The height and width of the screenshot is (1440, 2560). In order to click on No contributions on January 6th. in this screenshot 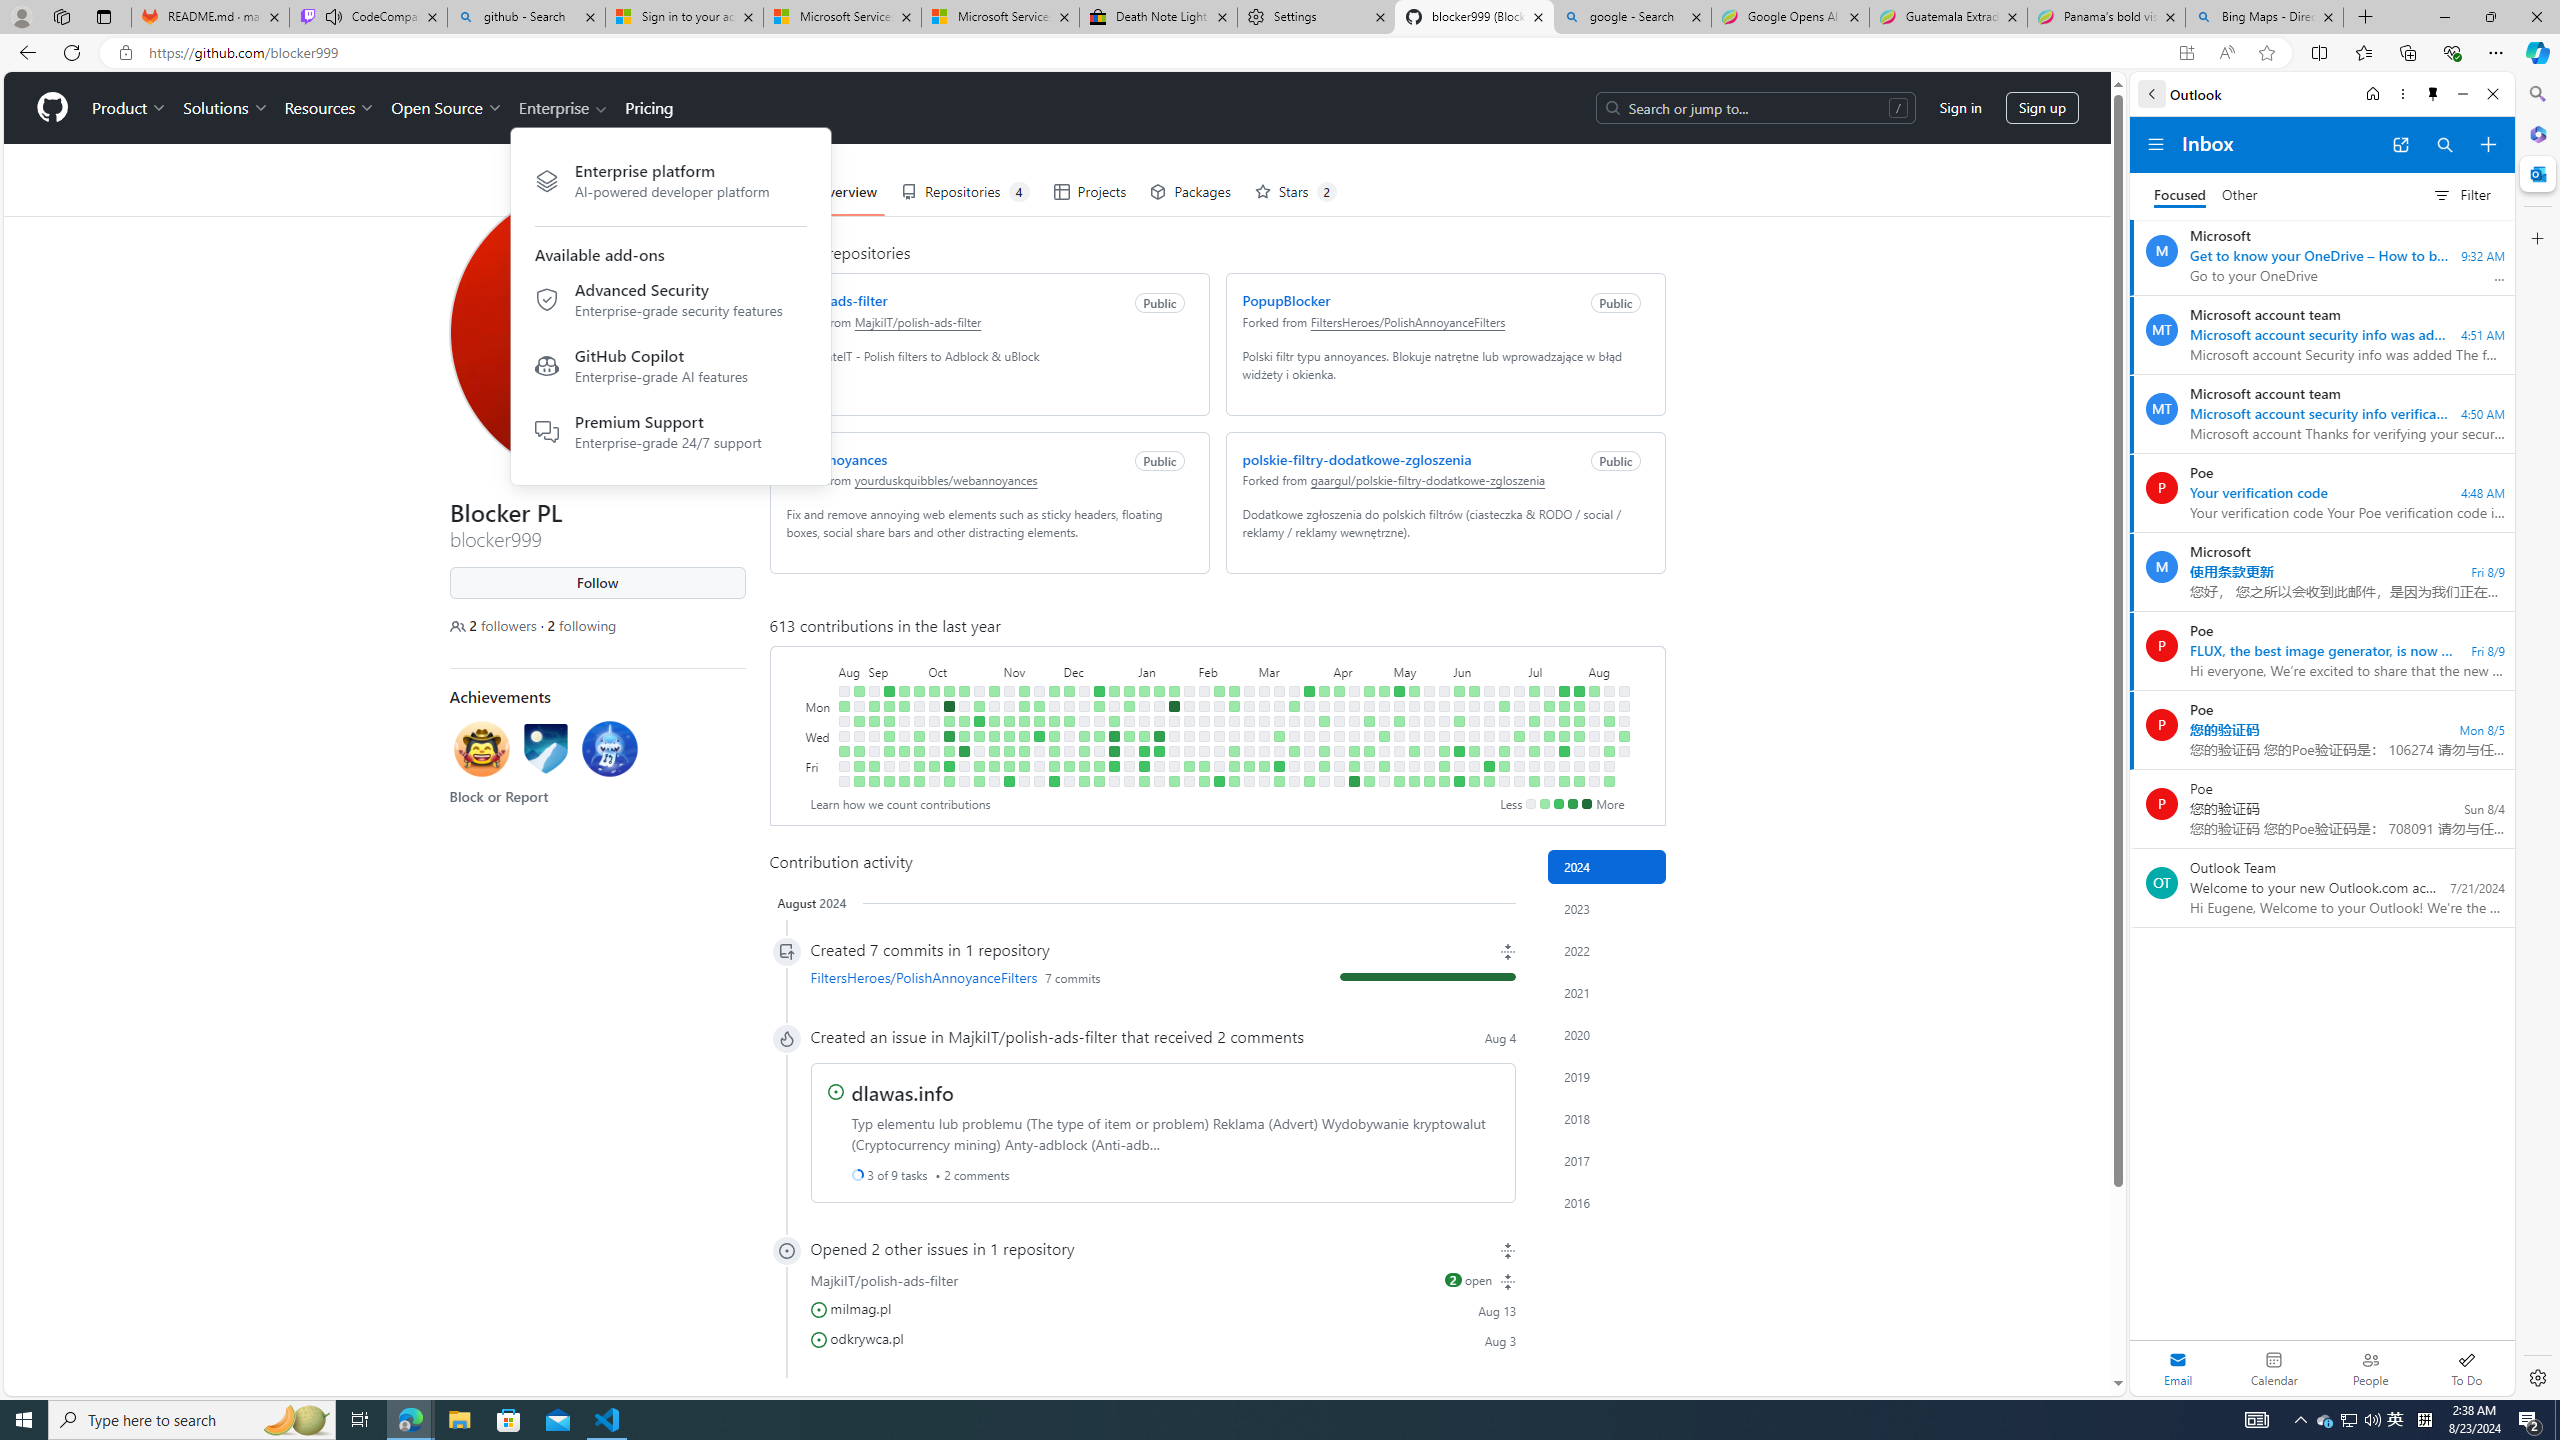, I will do `click(1128, 782)`.